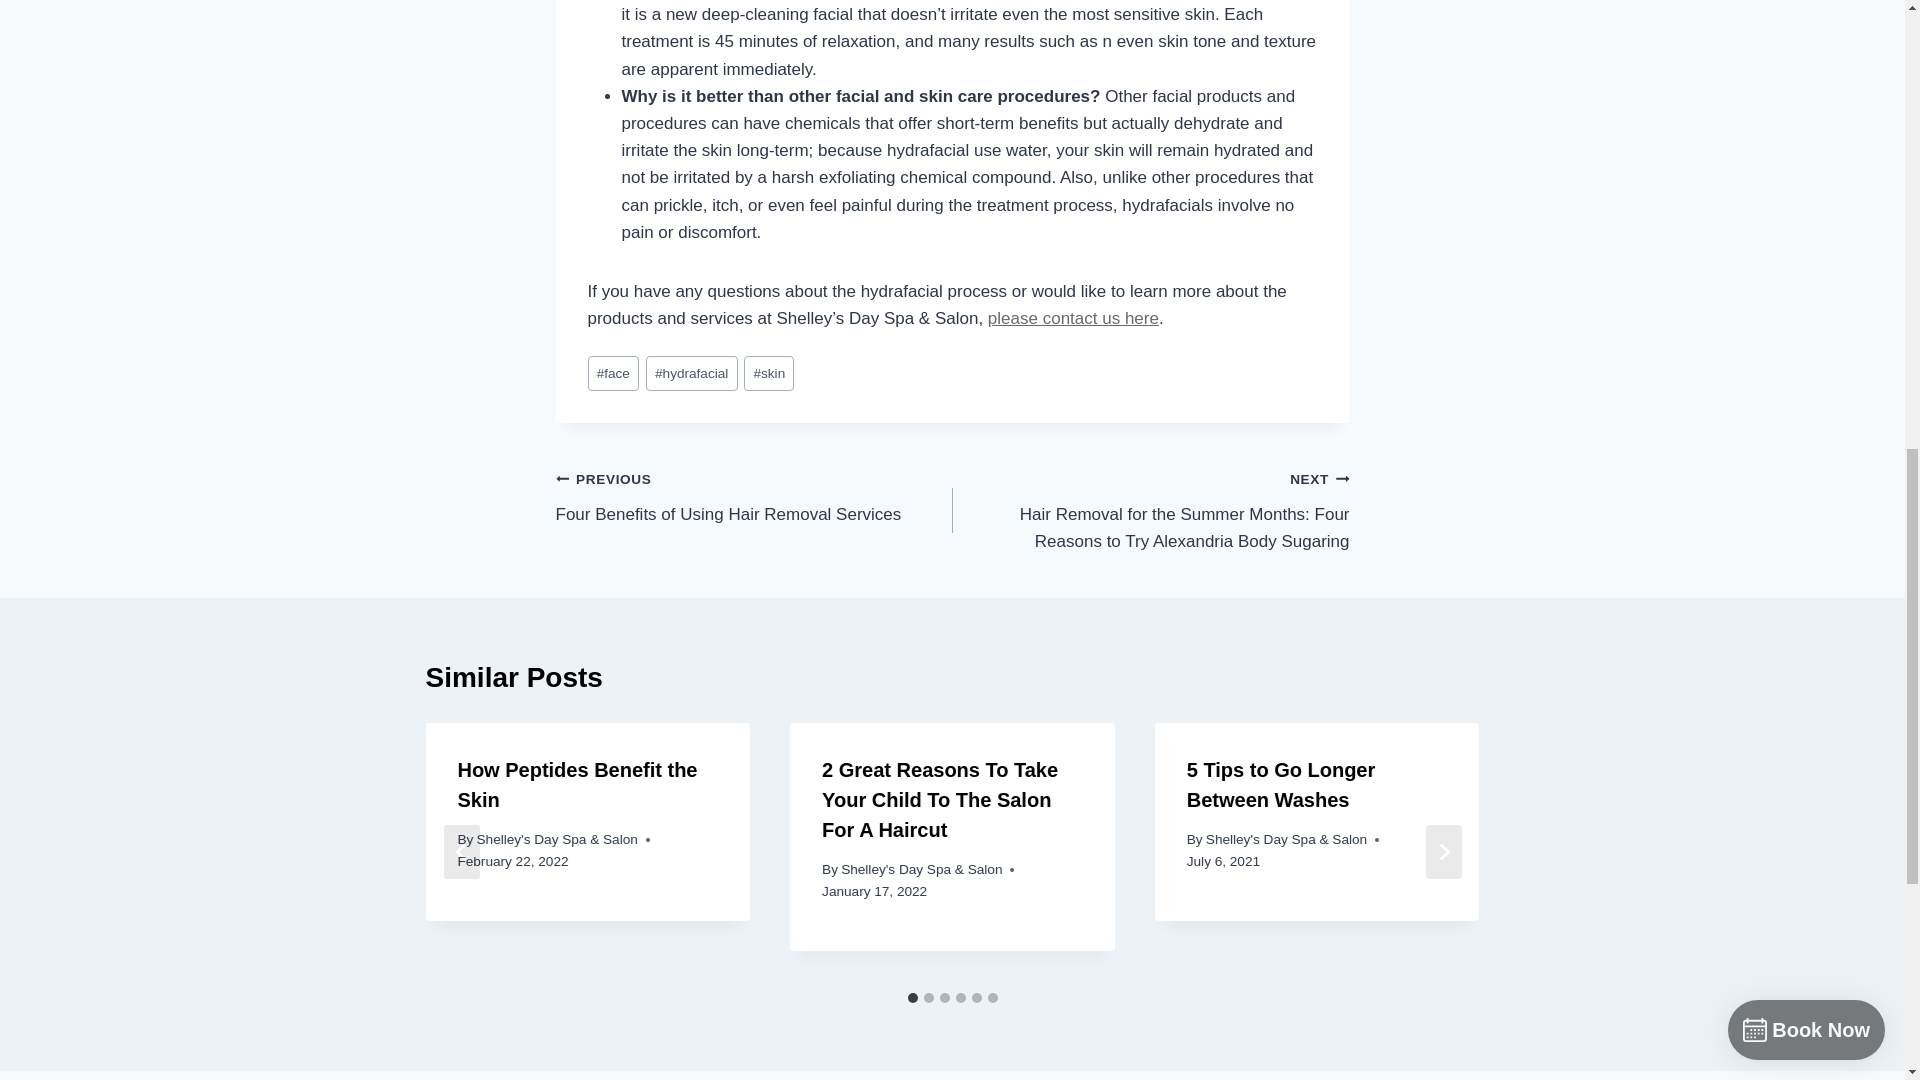 This screenshot has height=1080, width=1920. Describe the element at coordinates (613, 373) in the screenshot. I see `hydrafacial` at that location.